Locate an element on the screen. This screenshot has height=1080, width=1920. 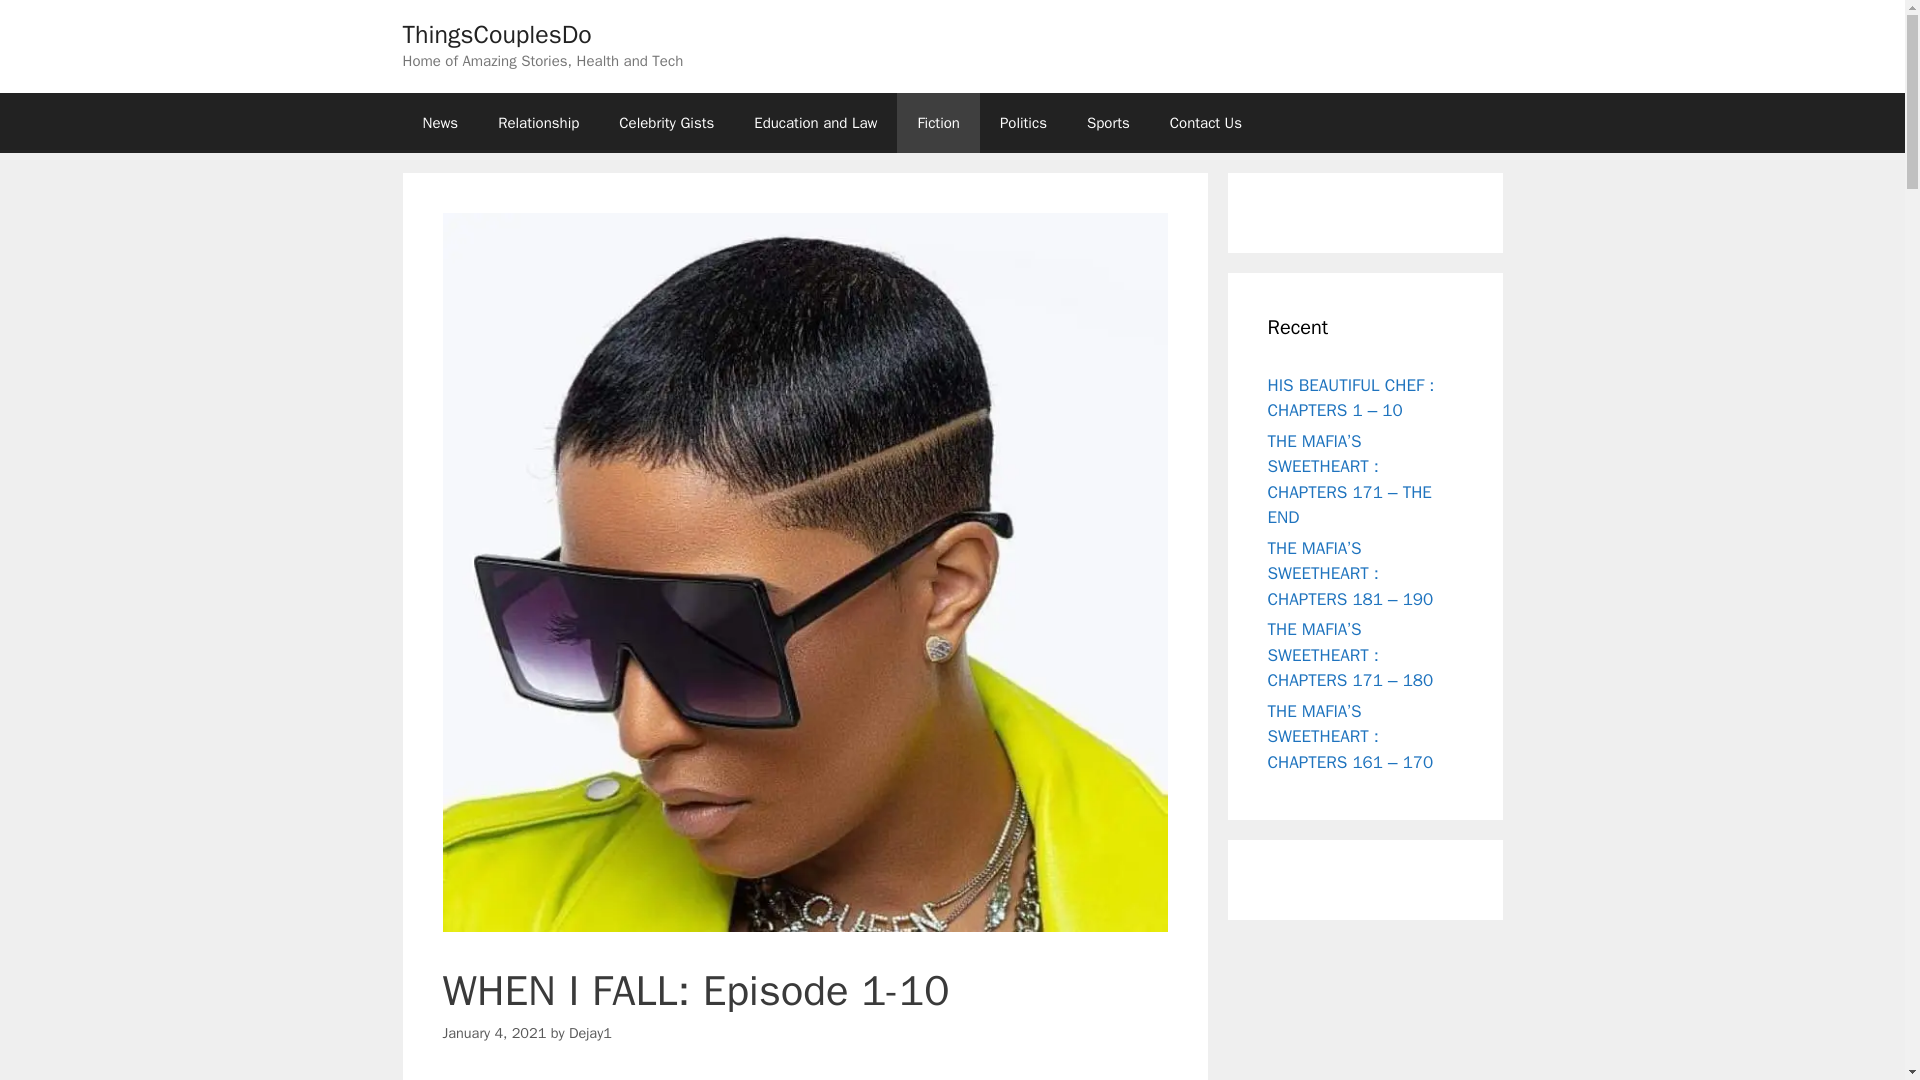
ThingsCouplesDo is located at coordinates (496, 34).